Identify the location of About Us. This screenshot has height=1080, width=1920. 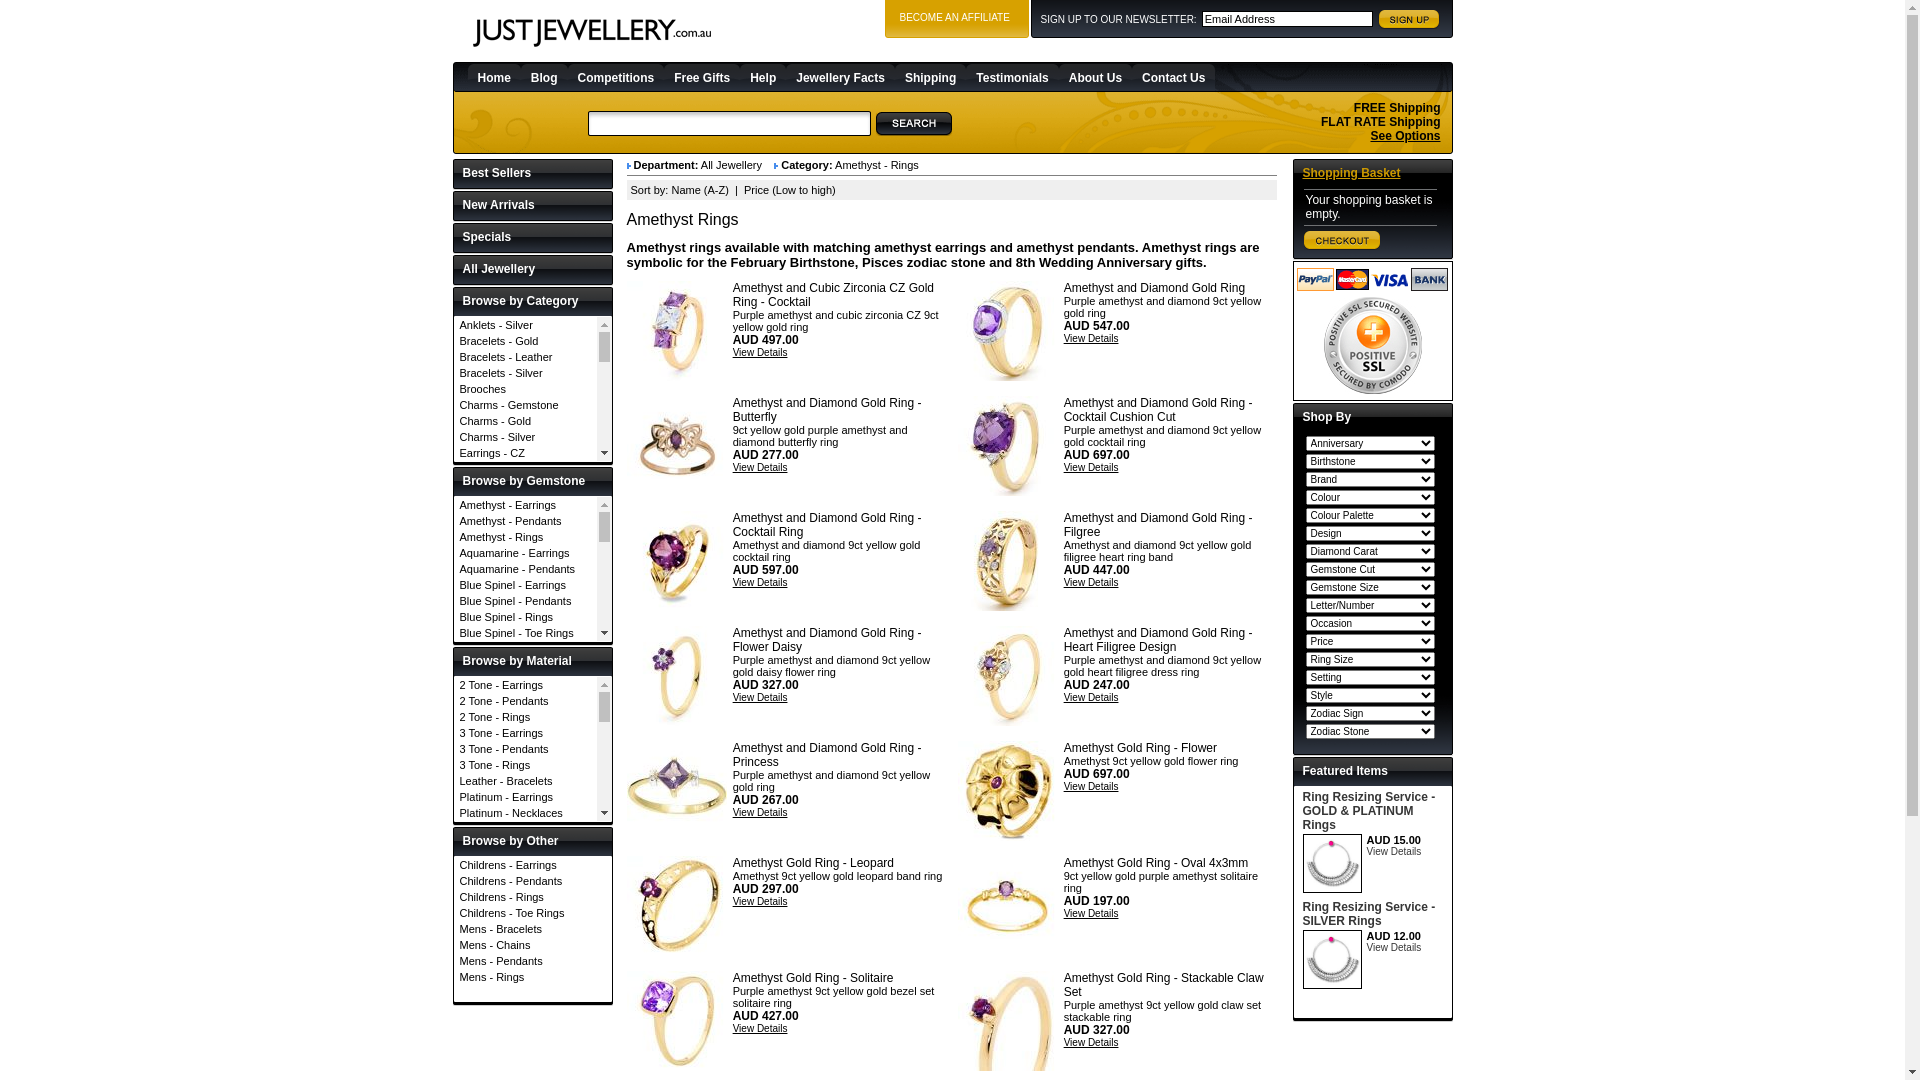
(1096, 77).